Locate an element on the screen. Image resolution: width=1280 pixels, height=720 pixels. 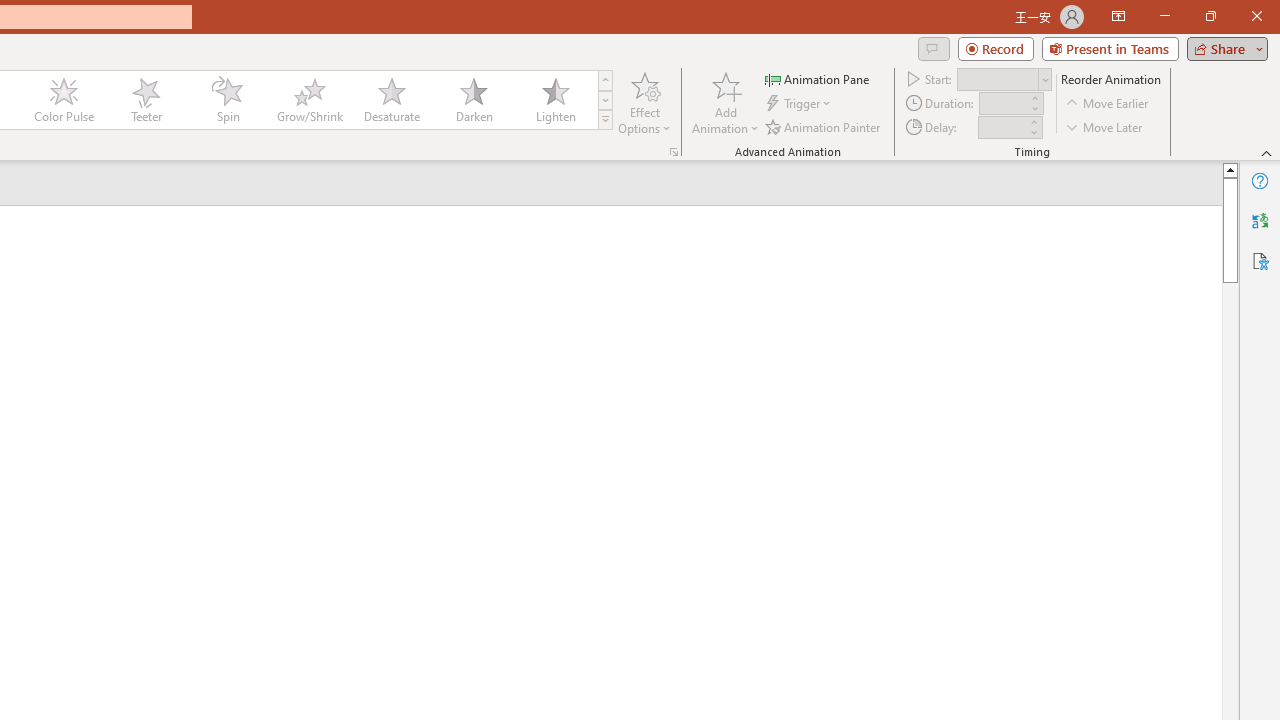
Lighten is located at coordinates (555, 100).